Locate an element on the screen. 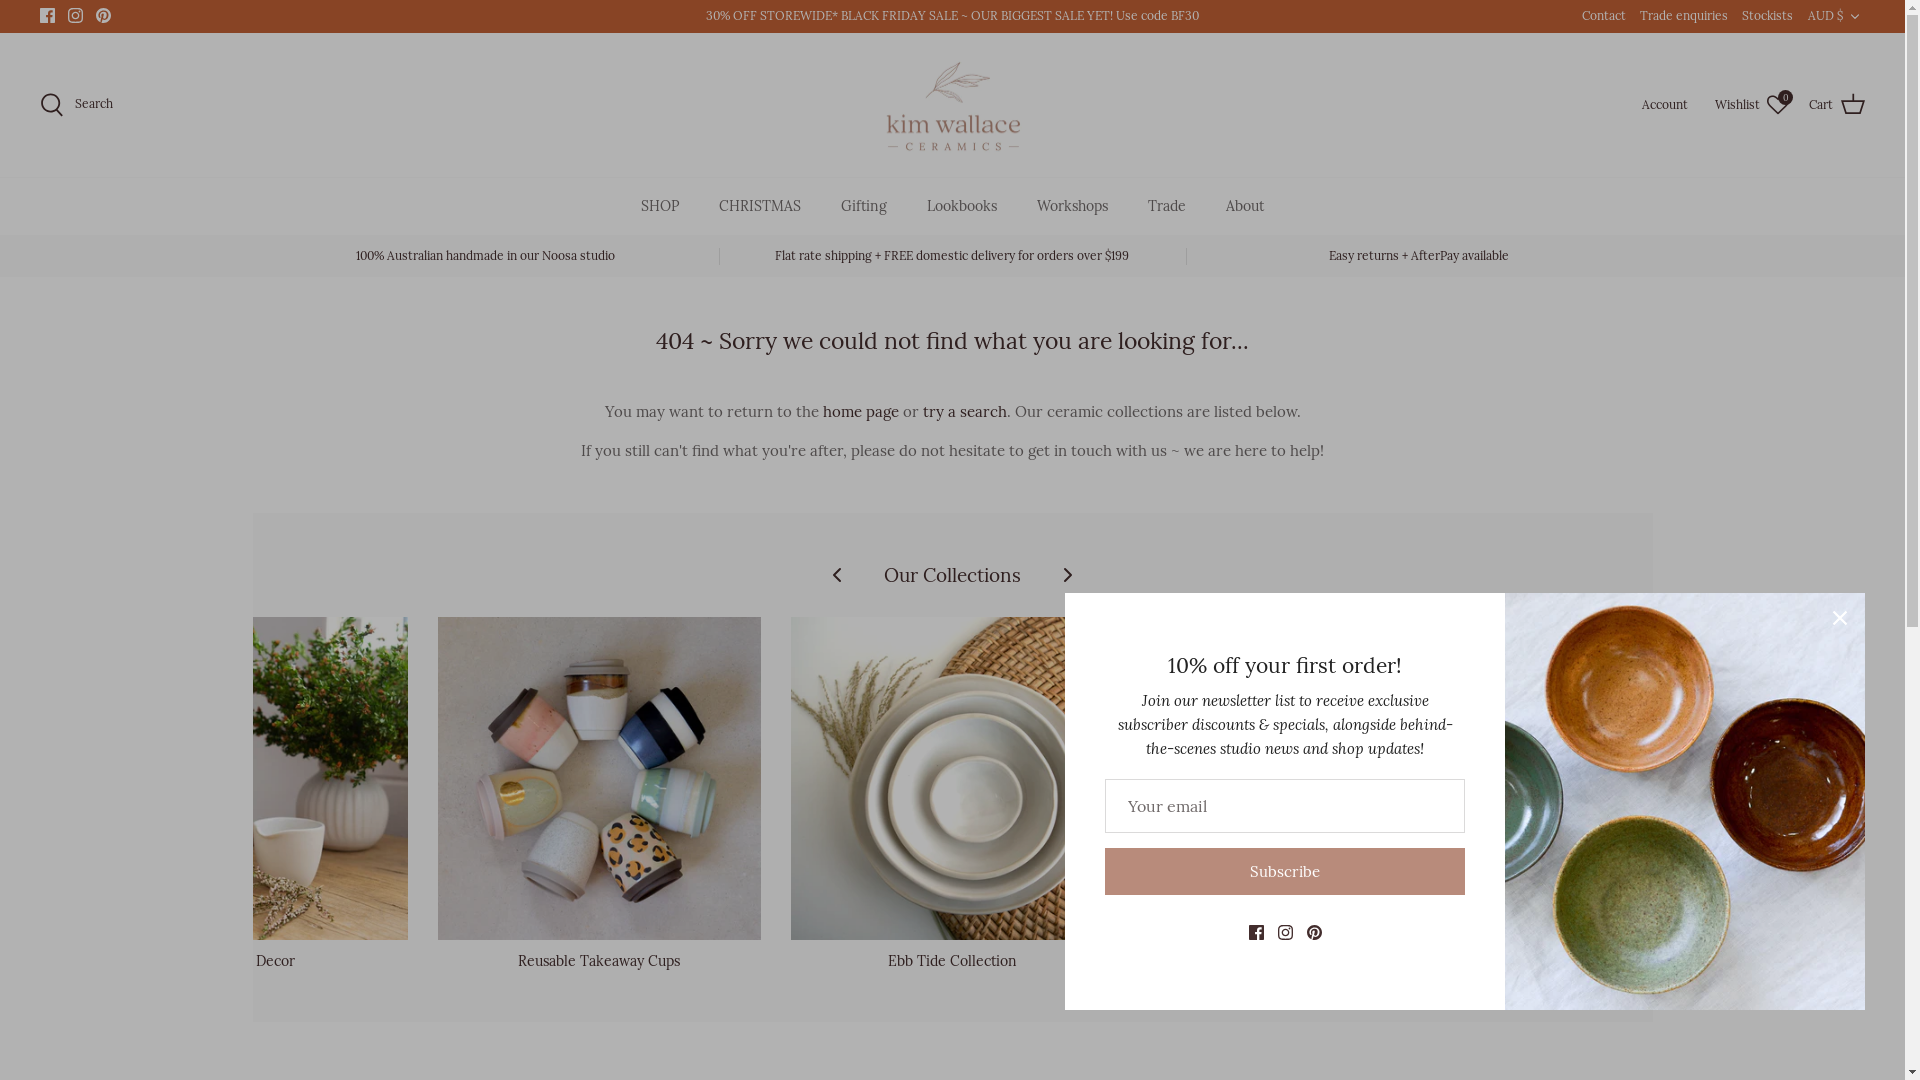 The width and height of the screenshot is (1920, 1080). AUD $
Down is located at coordinates (1836, 16).